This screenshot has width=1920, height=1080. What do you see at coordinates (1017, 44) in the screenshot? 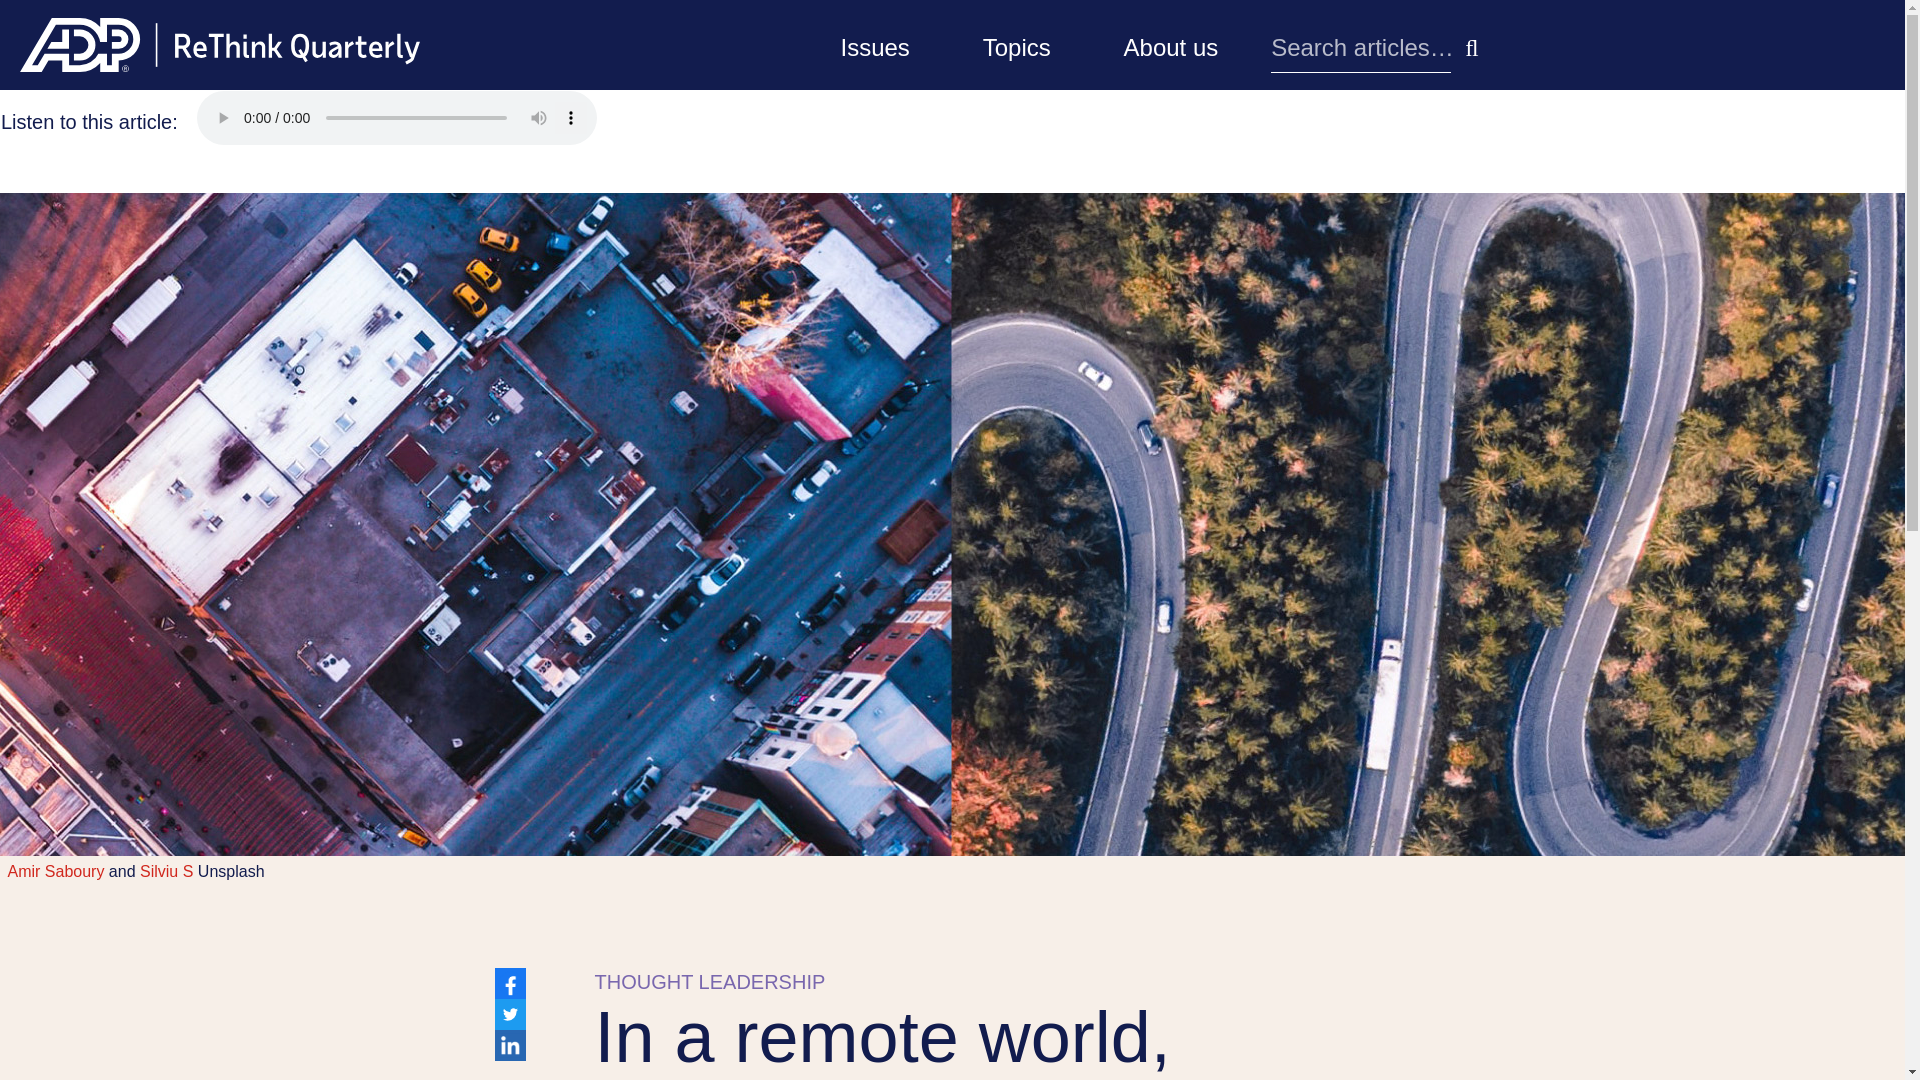
I see `Topics` at bounding box center [1017, 44].